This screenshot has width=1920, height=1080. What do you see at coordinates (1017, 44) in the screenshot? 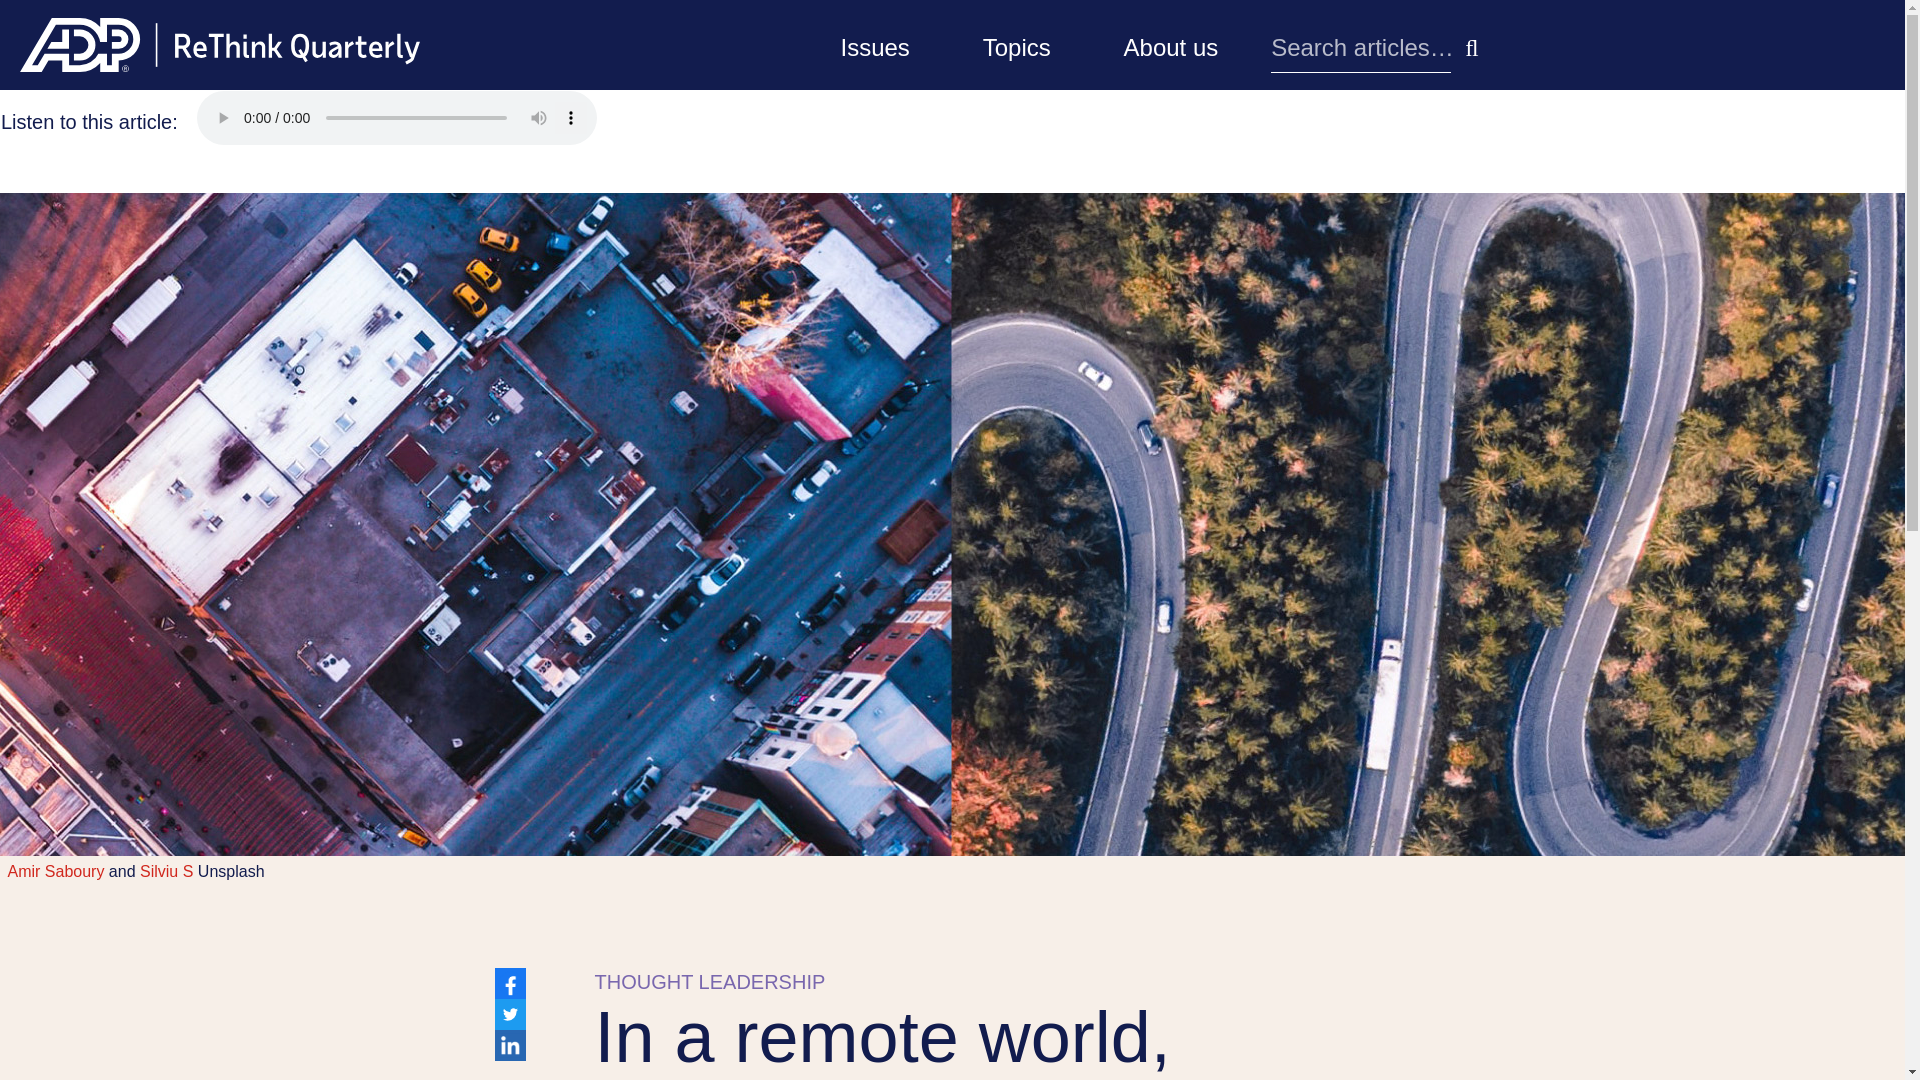
I see `Topics` at bounding box center [1017, 44].